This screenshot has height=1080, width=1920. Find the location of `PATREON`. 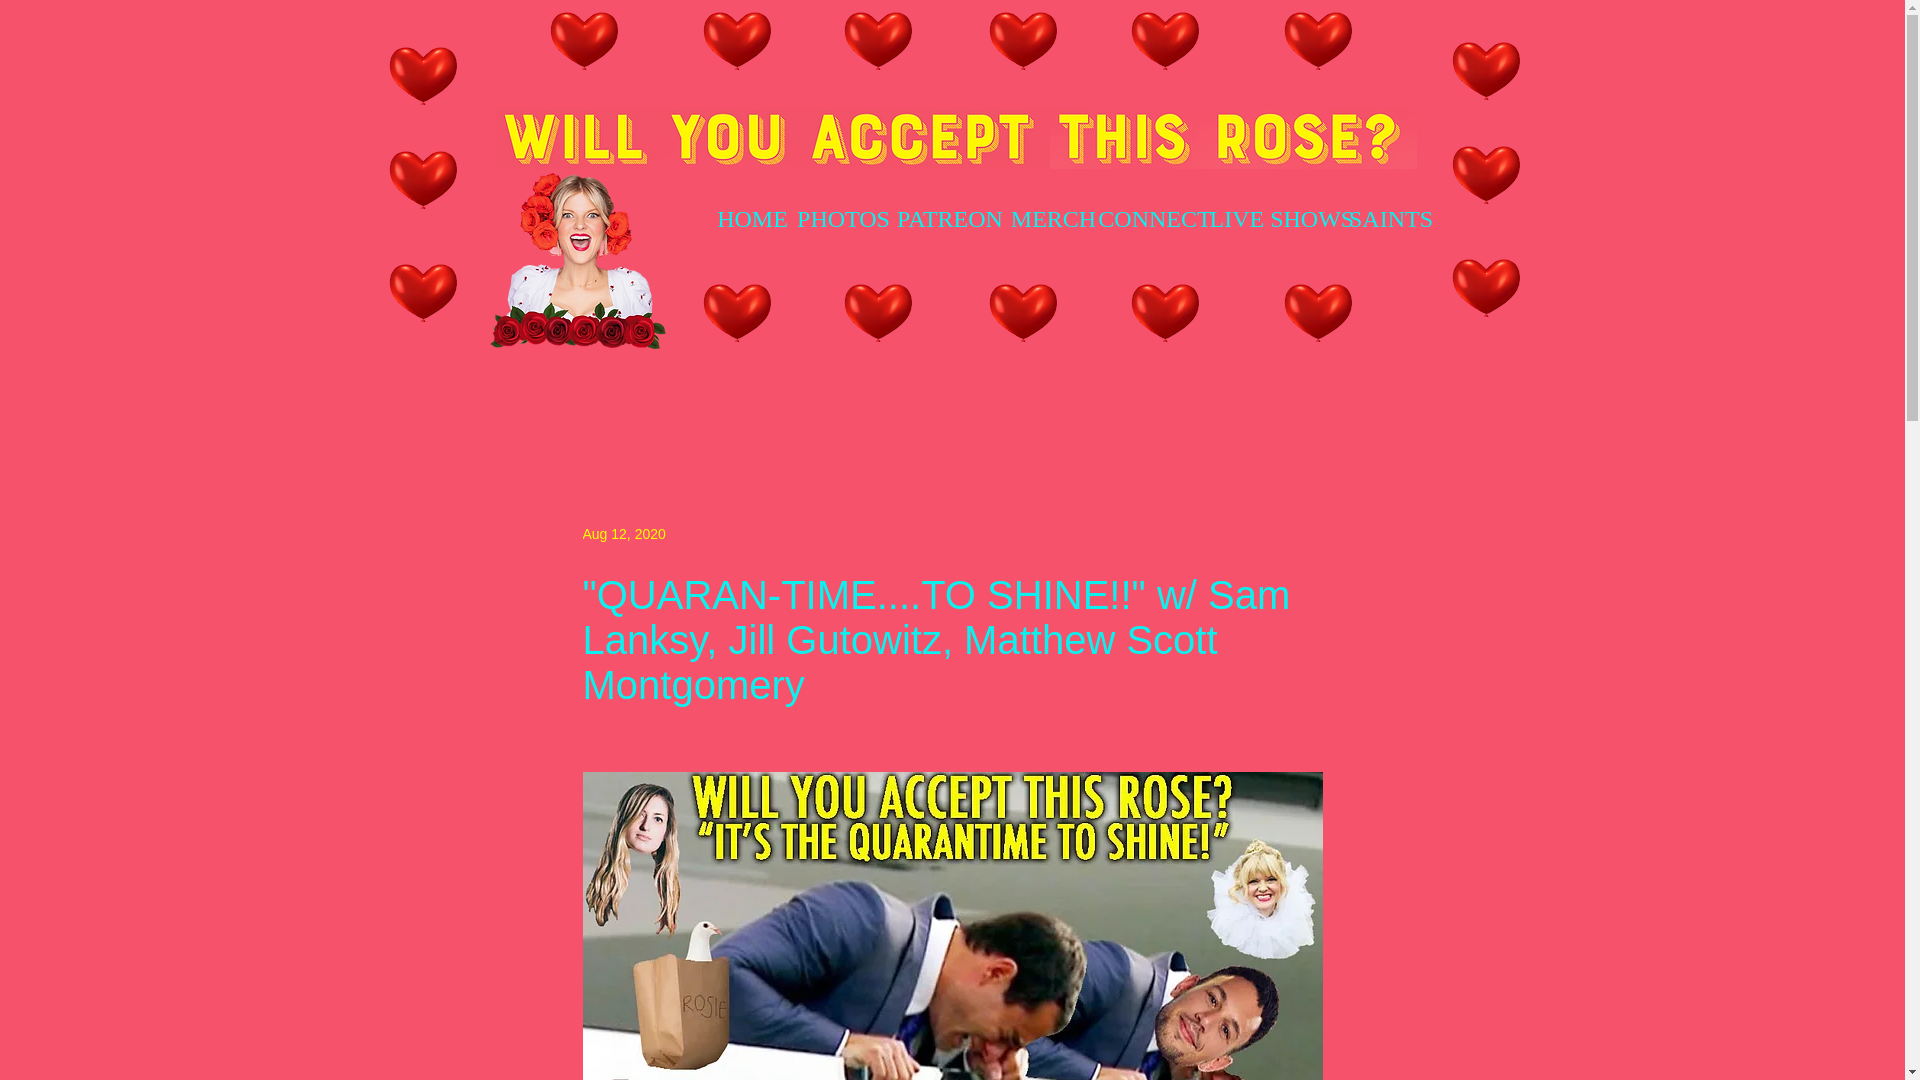

PATREON is located at coordinates (949, 219).